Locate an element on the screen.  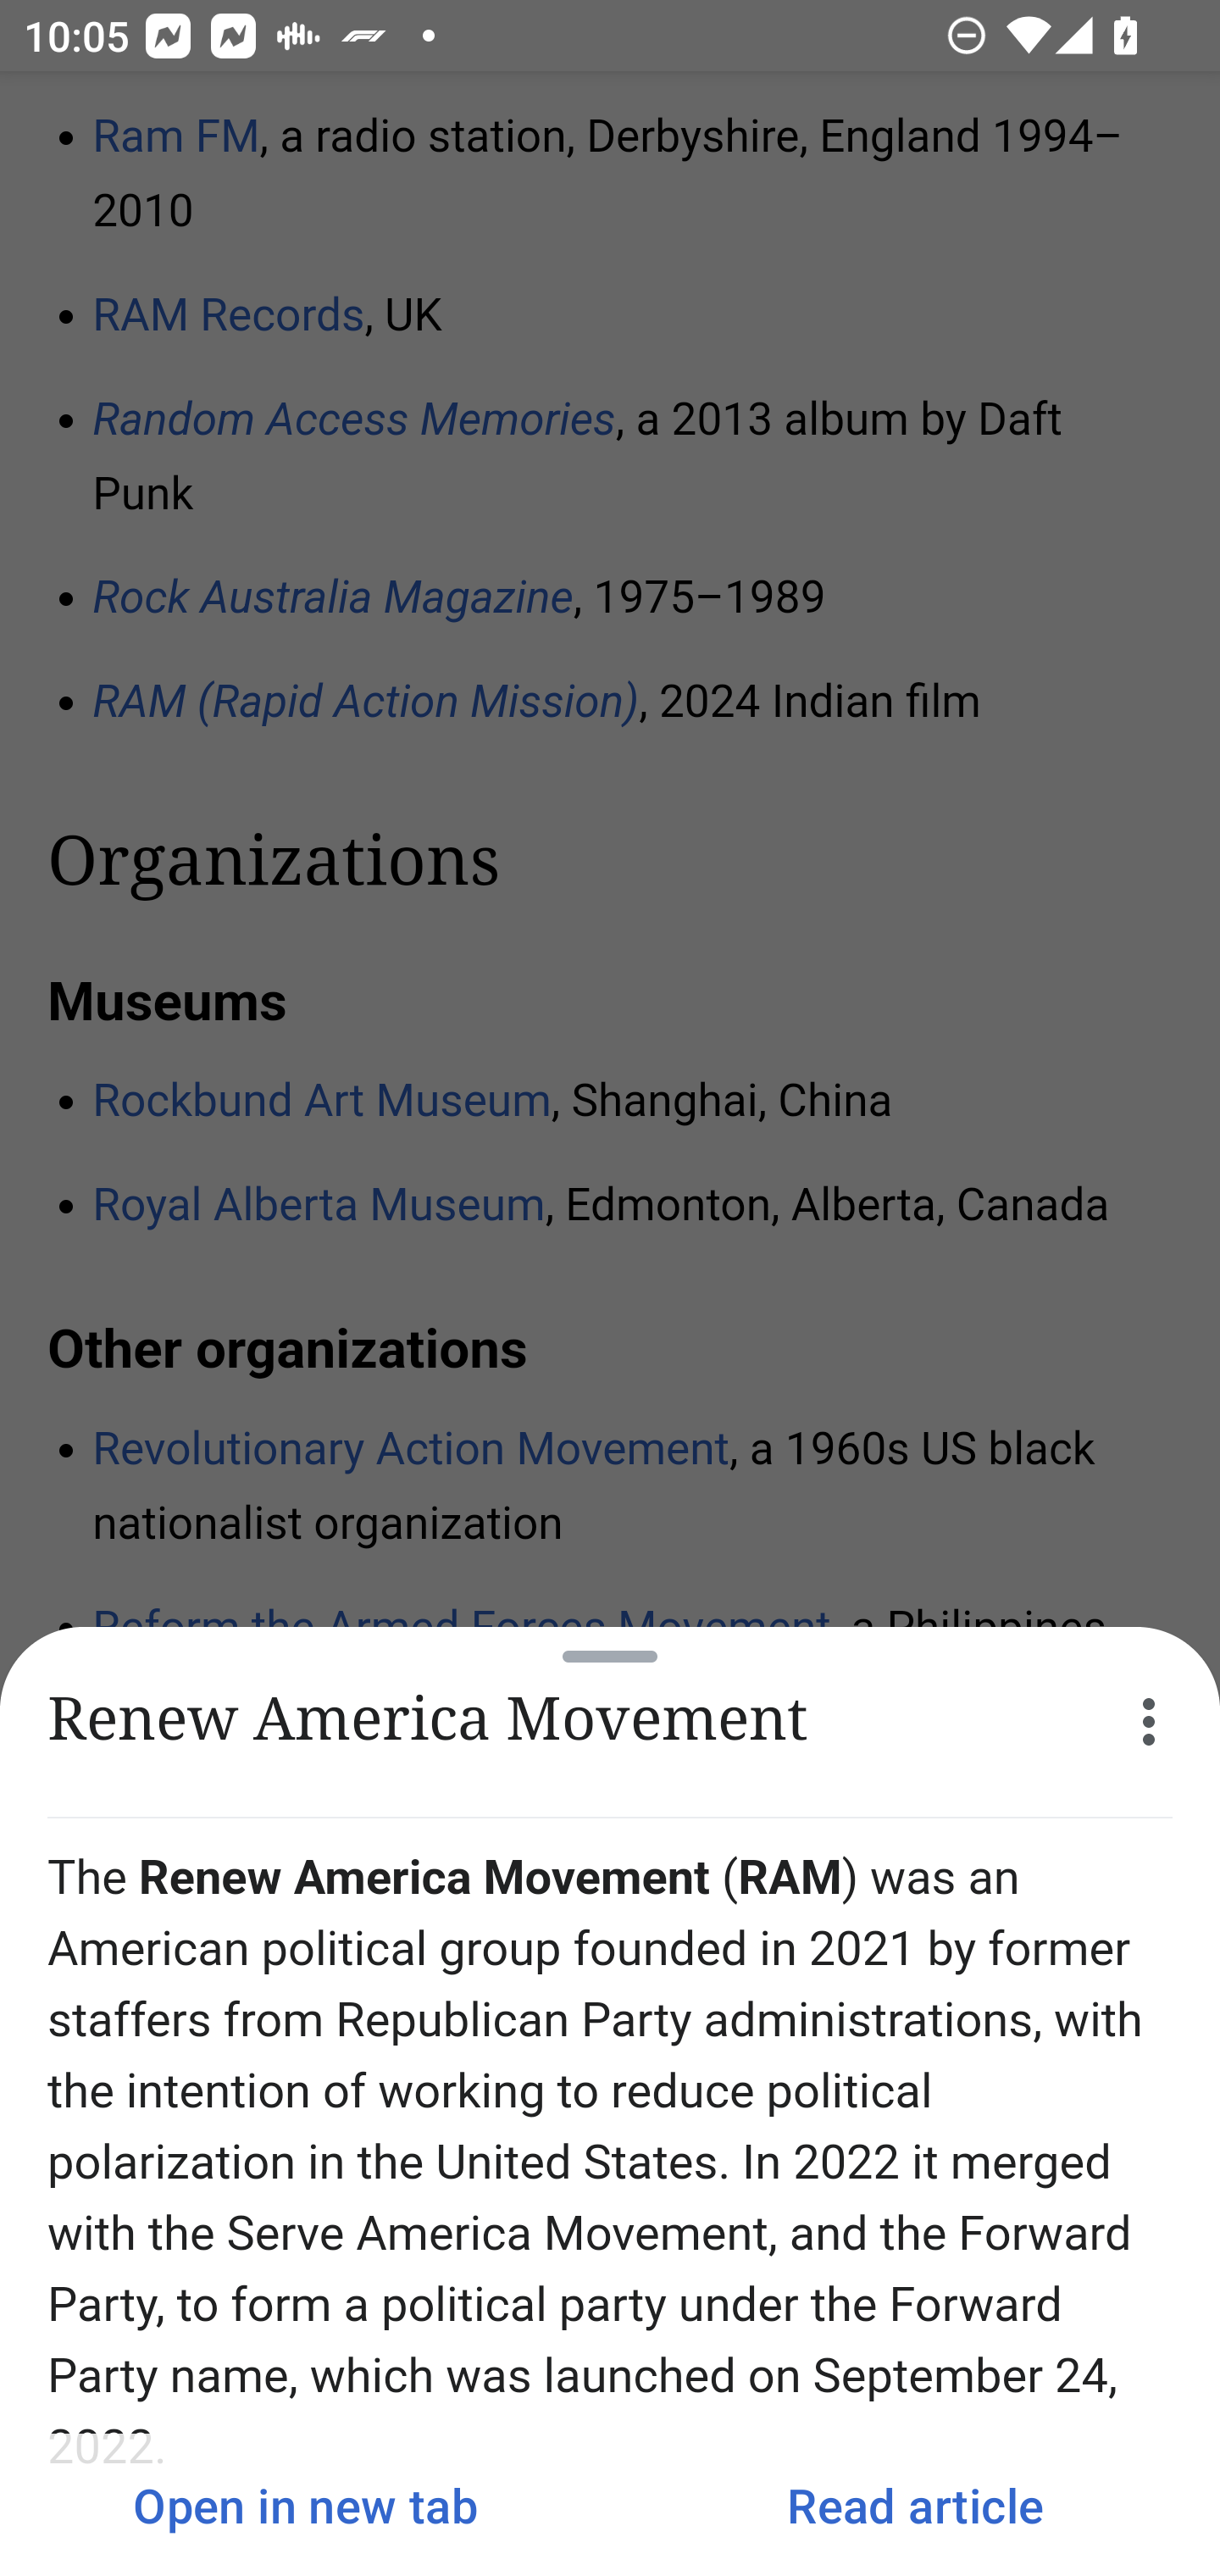
Renew America Movement More options is located at coordinates (610, 1722).